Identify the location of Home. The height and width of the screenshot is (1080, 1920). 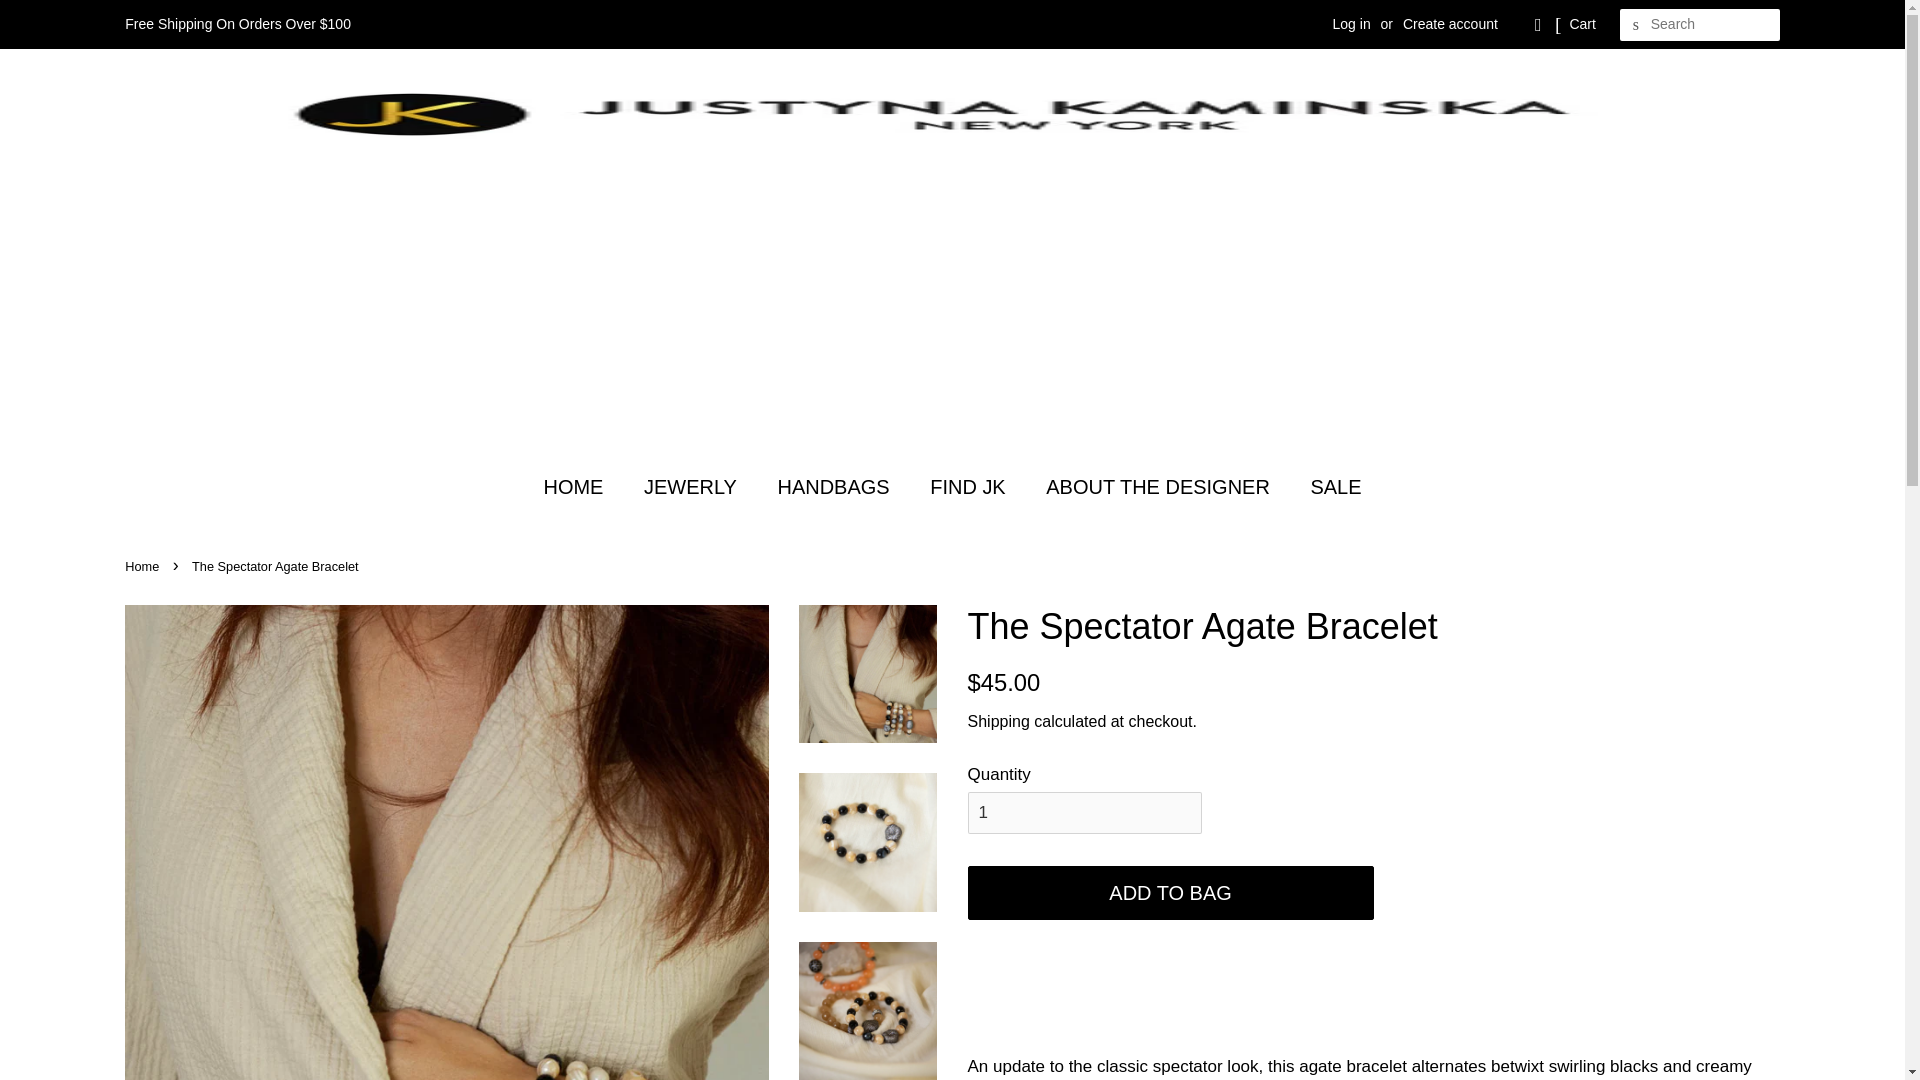
(144, 566).